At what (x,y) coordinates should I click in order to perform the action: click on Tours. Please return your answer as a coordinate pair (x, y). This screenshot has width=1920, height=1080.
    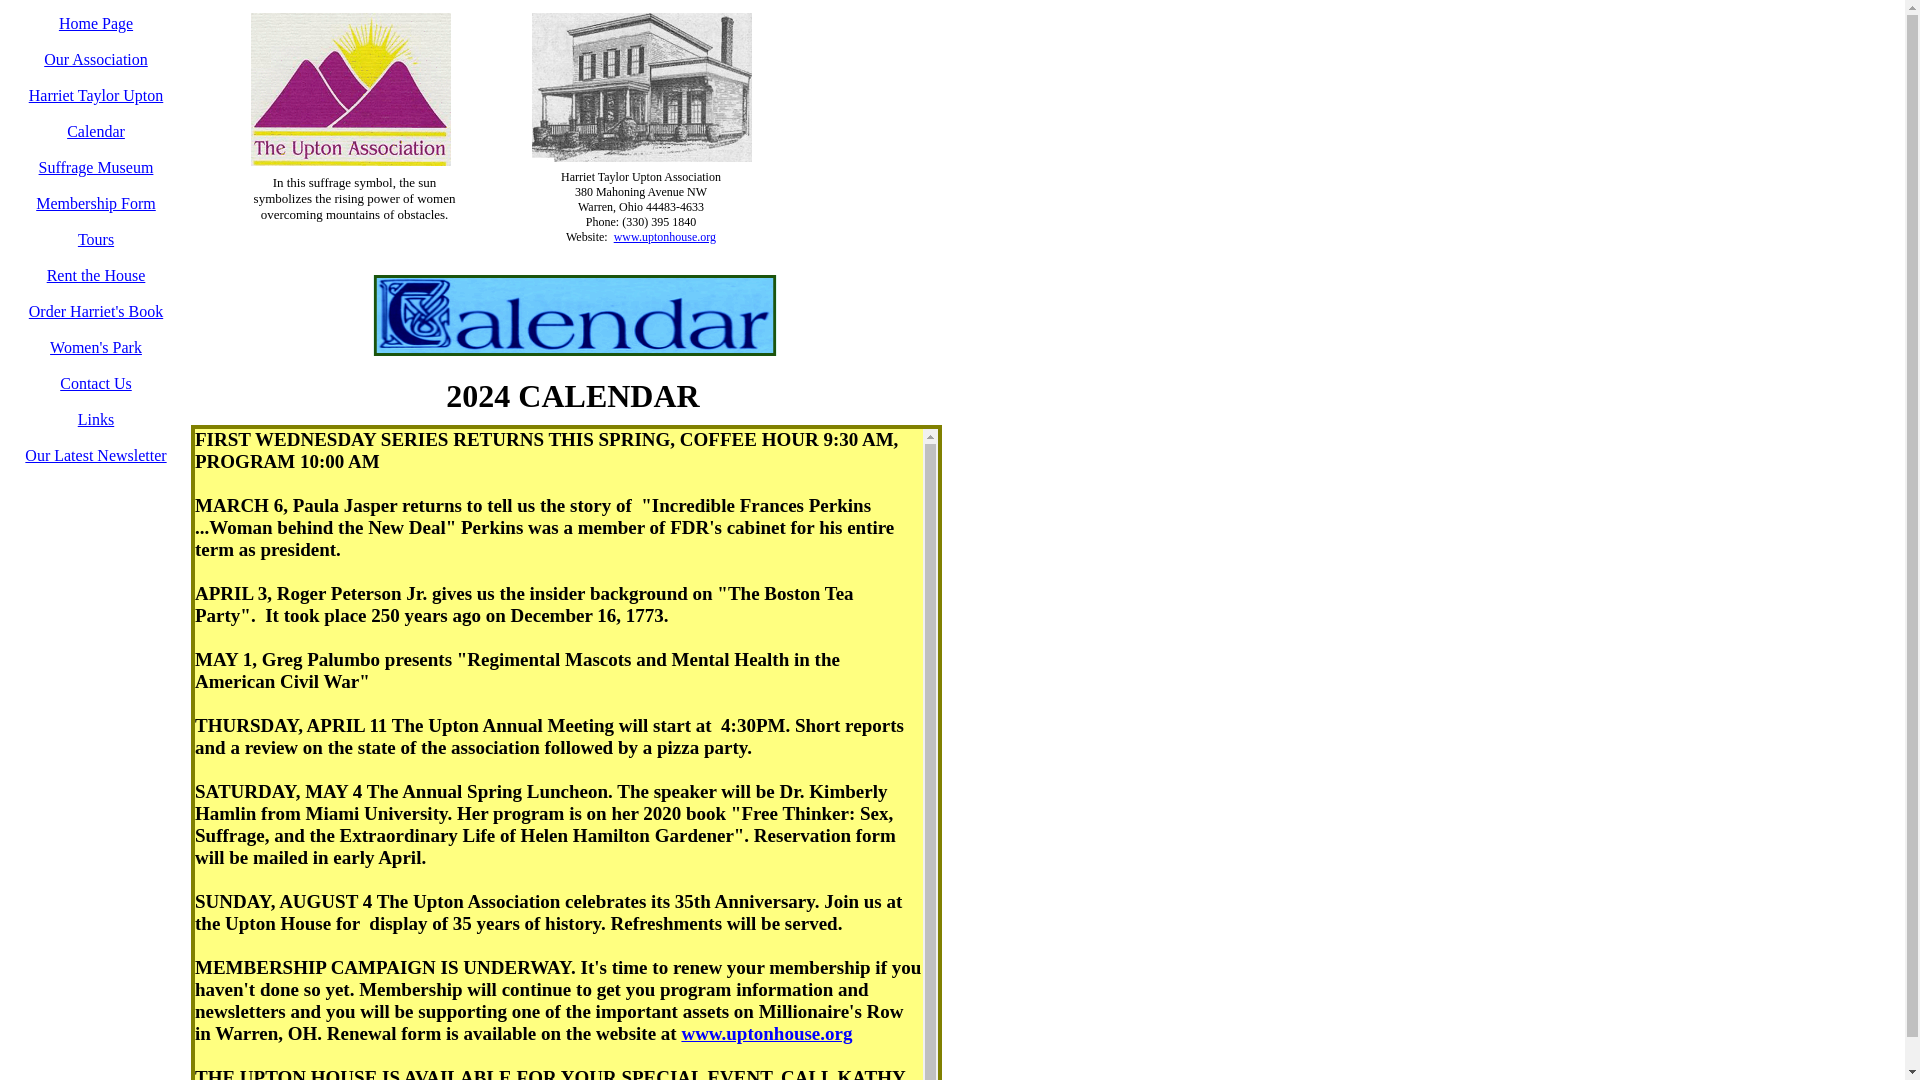
    Looking at the image, I should click on (96, 240).